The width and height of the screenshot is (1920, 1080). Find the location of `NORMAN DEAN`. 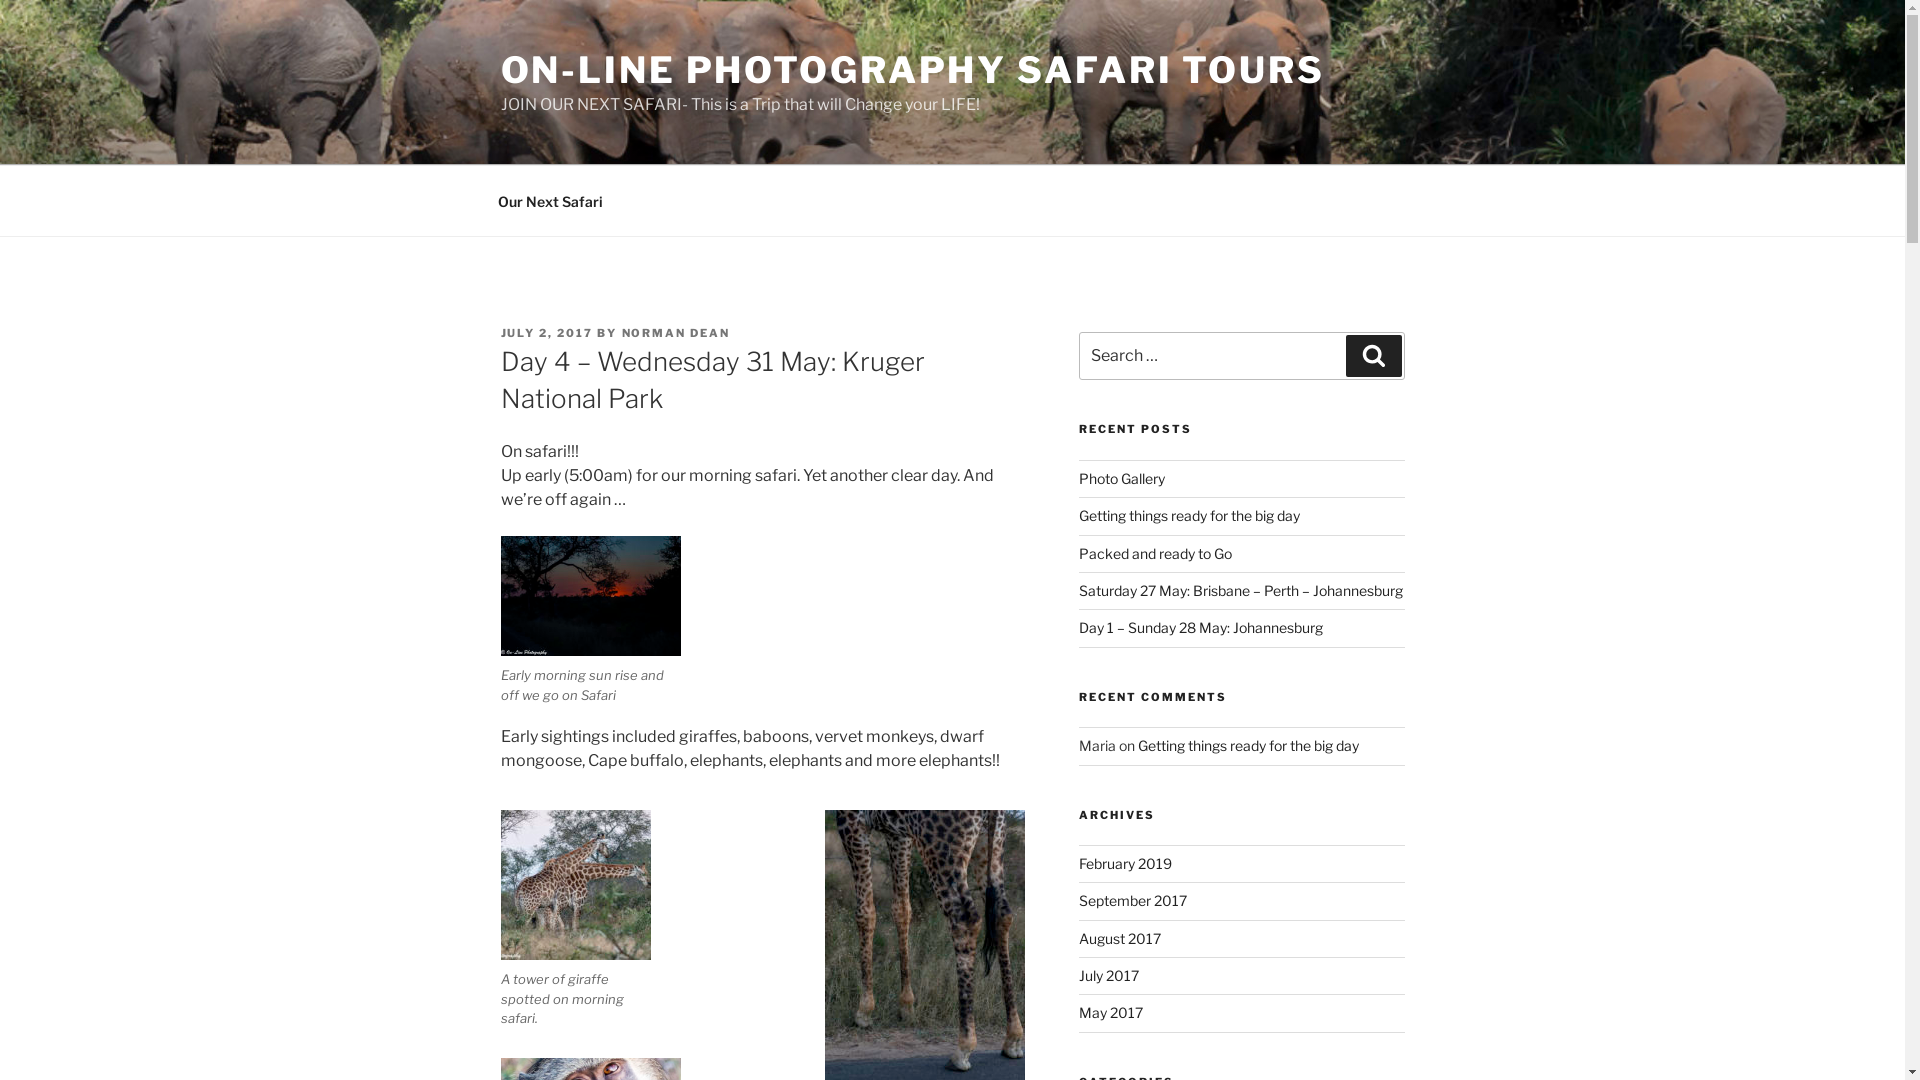

NORMAN DEAN is located at coordinates (676, 333).